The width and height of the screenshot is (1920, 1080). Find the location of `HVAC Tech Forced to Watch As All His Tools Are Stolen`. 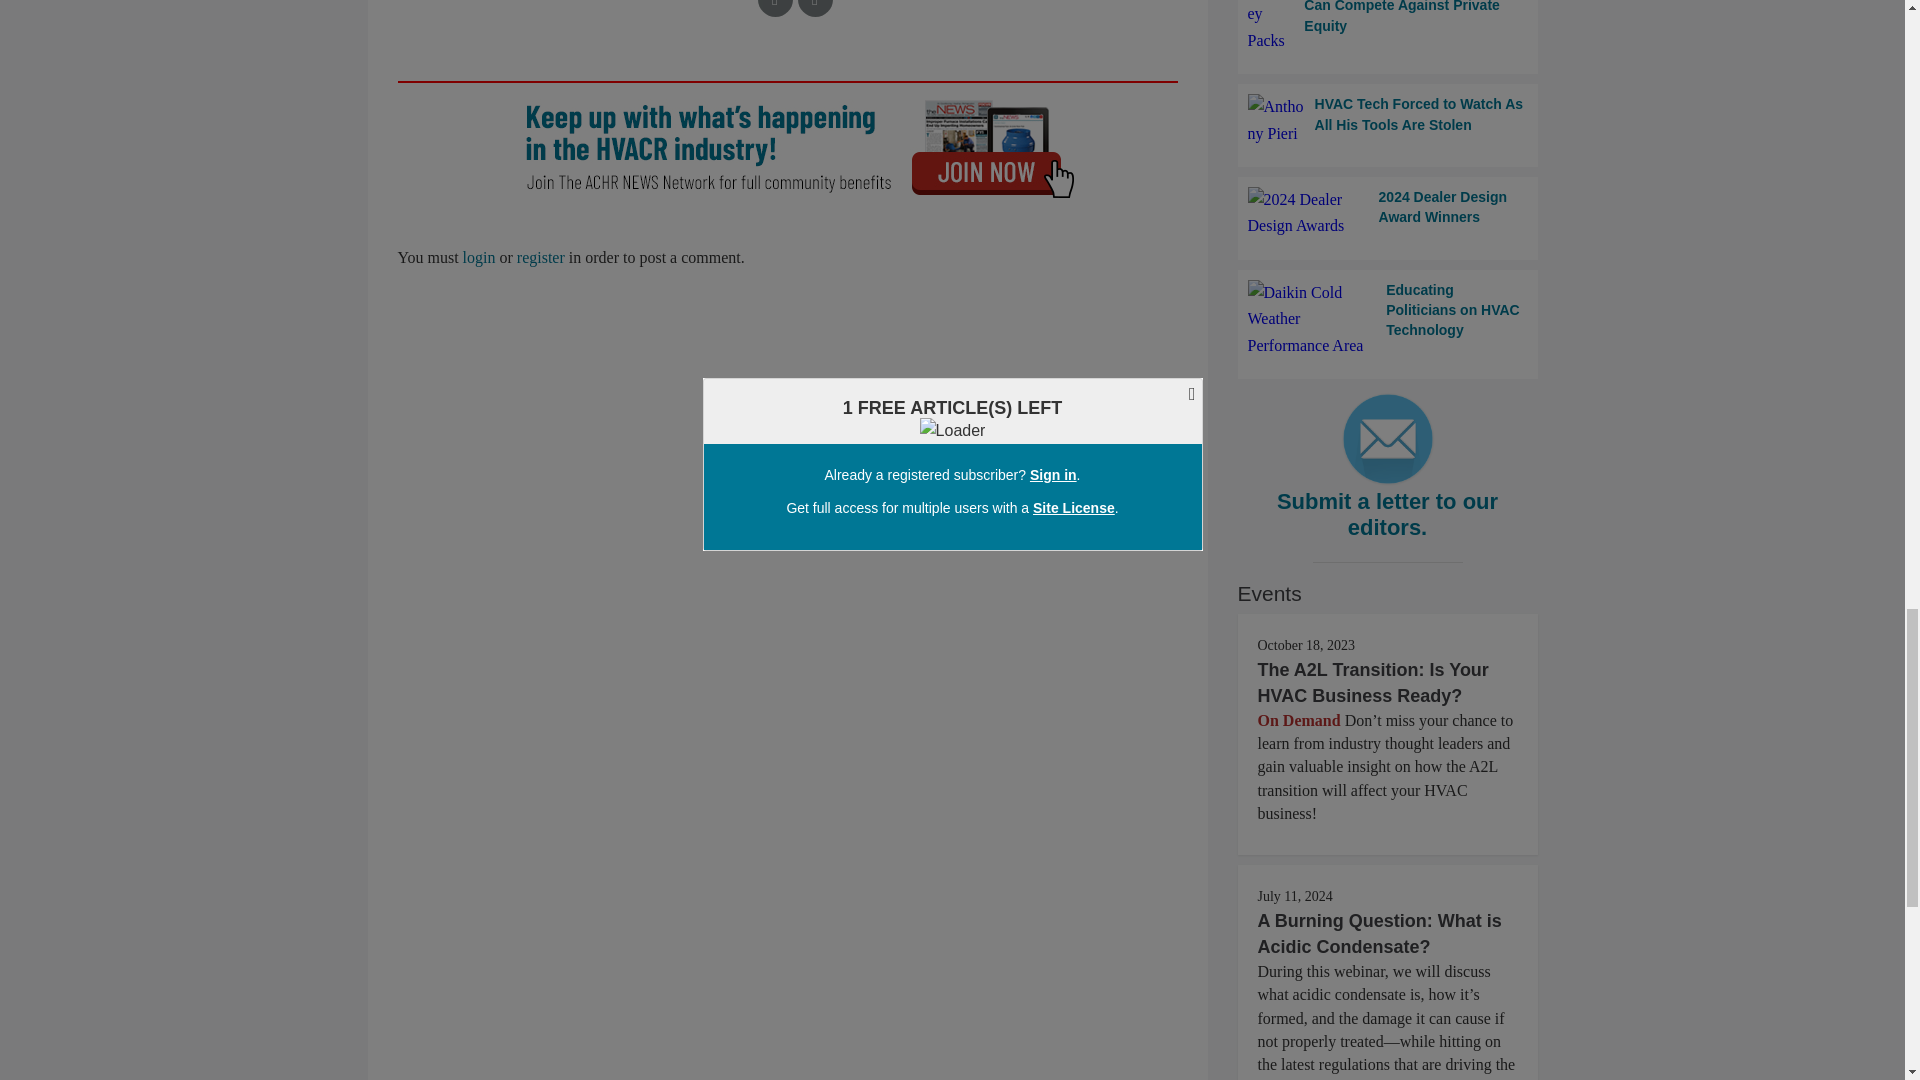

HVAC Tech Forced to Watch As All His Tools Are Stolen is located at coordinates (1388, 120).